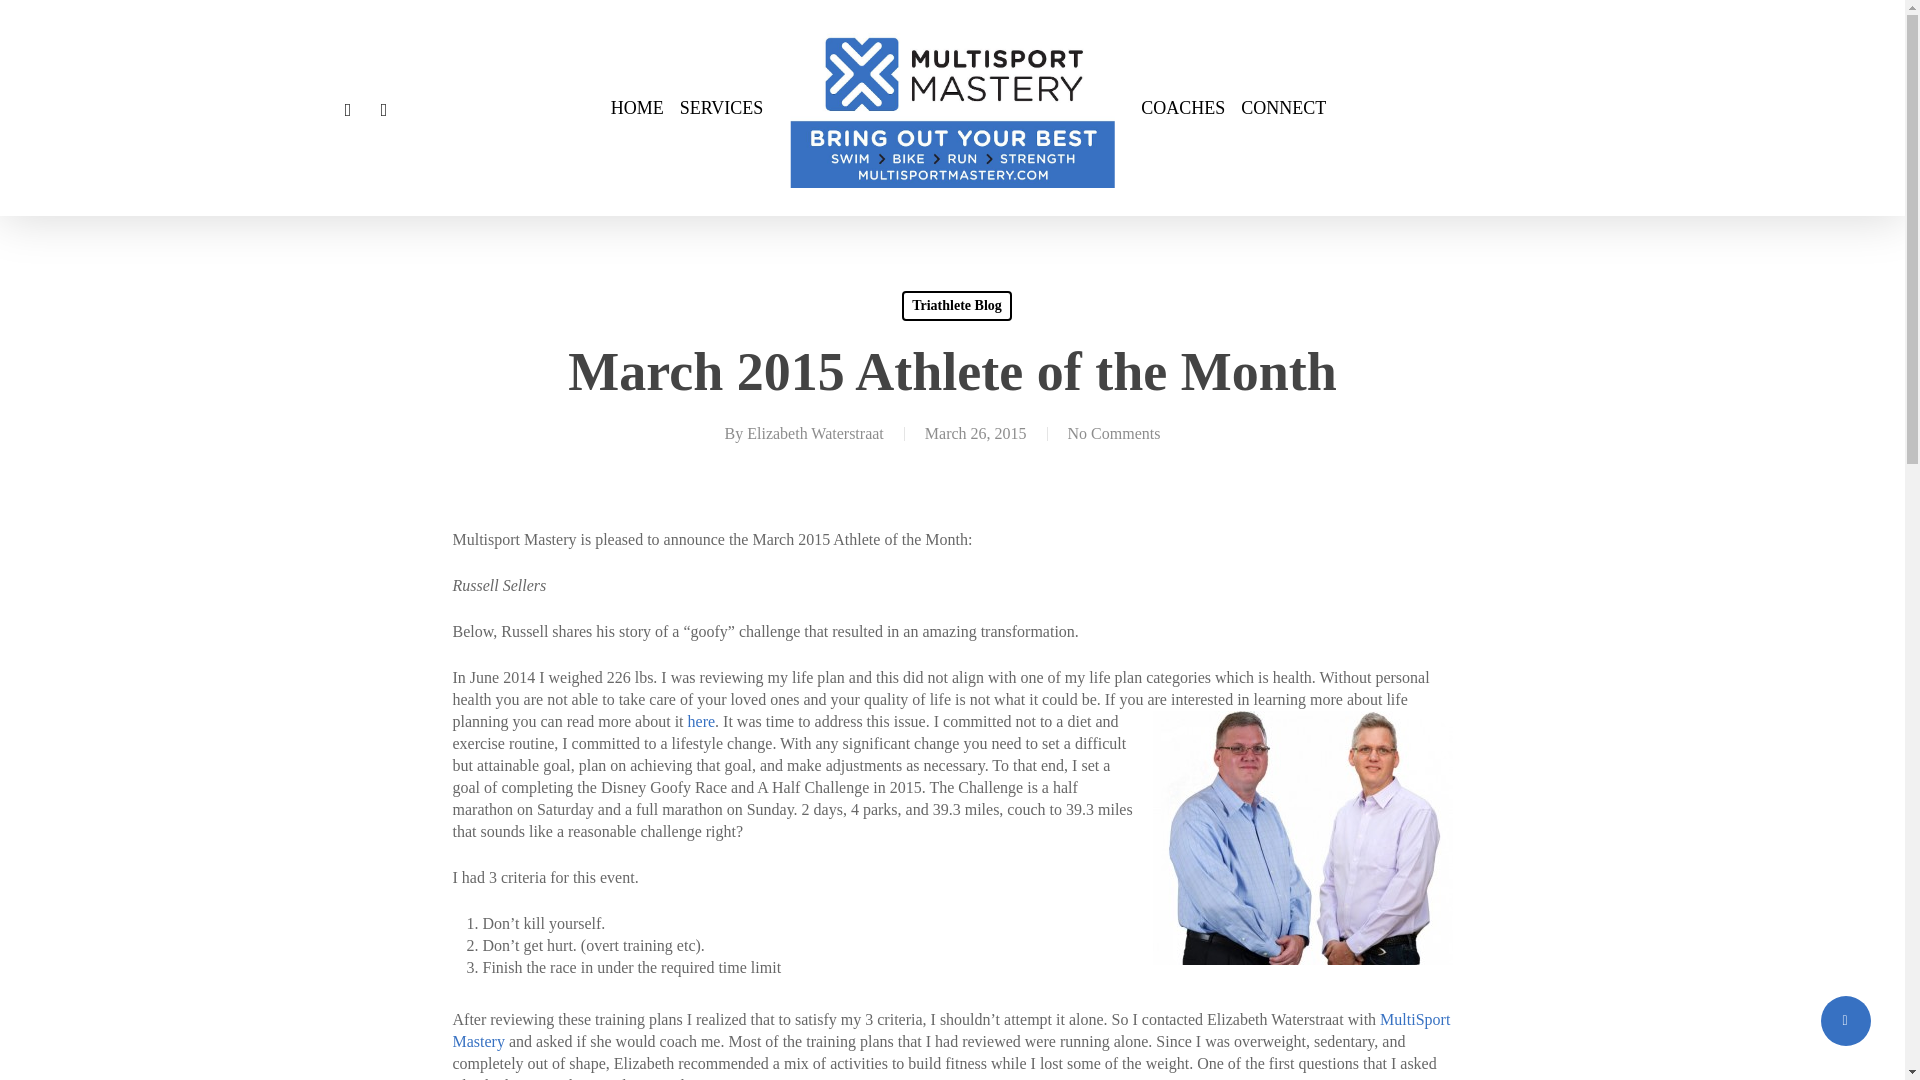 This screenshot has width=1920, height=1080. Describe the element at coordinates (637, 108) in the screenshot. I see `HOME` at that location.